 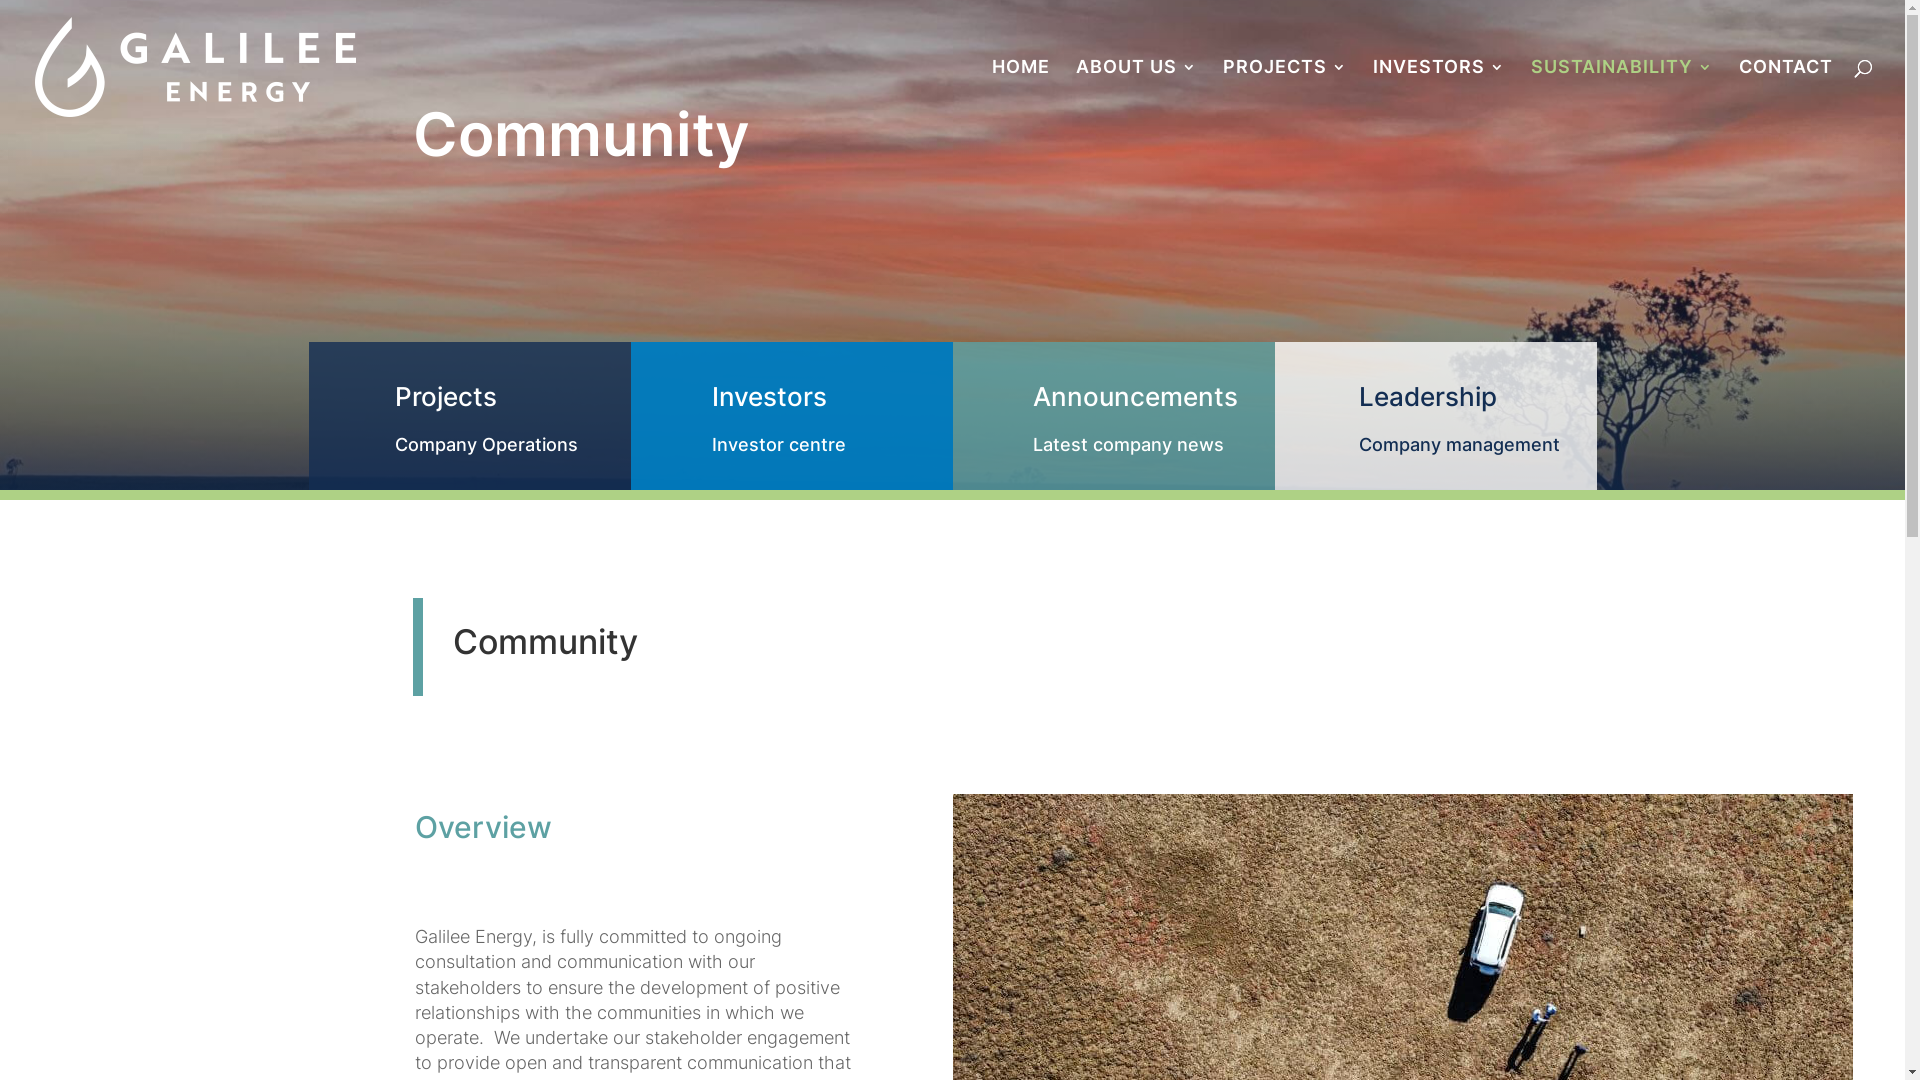 I want to click on Projects, so click(x=445, y=396).